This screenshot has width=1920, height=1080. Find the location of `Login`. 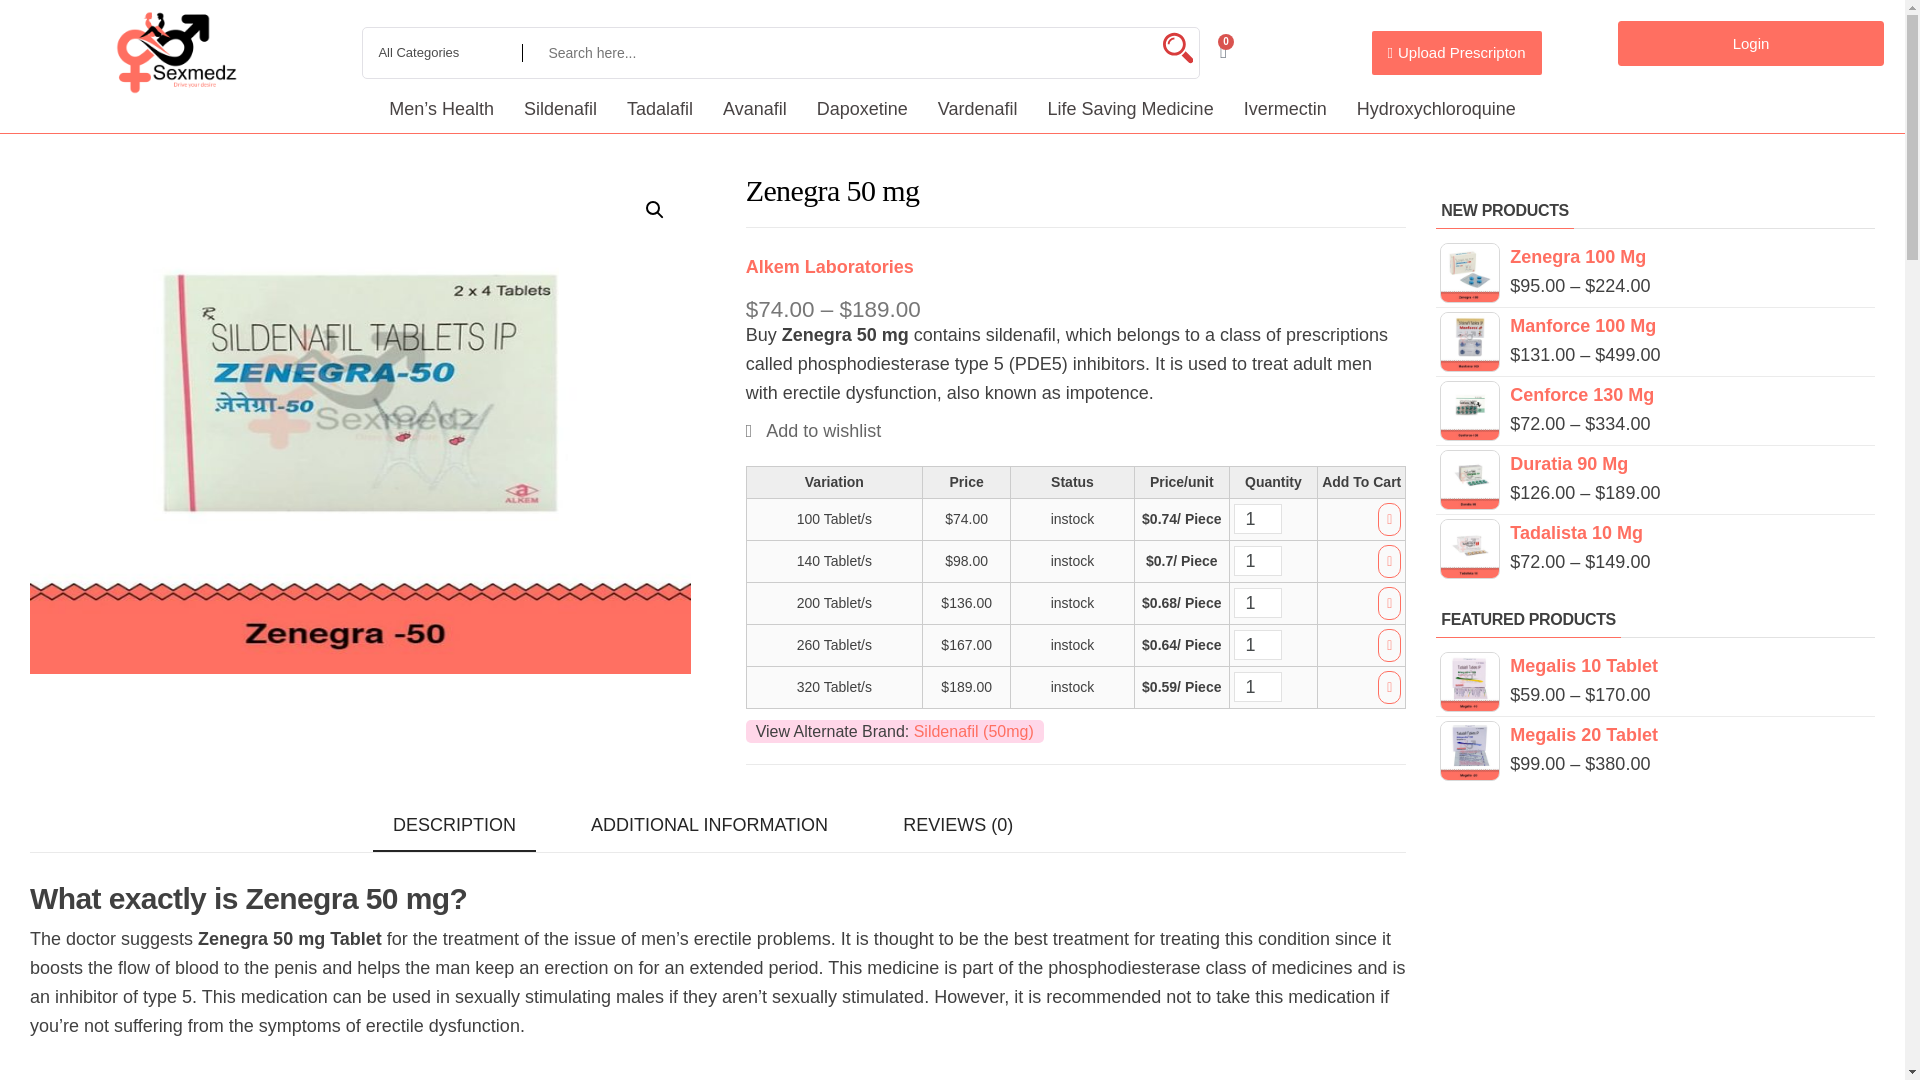

Login is located at coordinates (1750, 42).